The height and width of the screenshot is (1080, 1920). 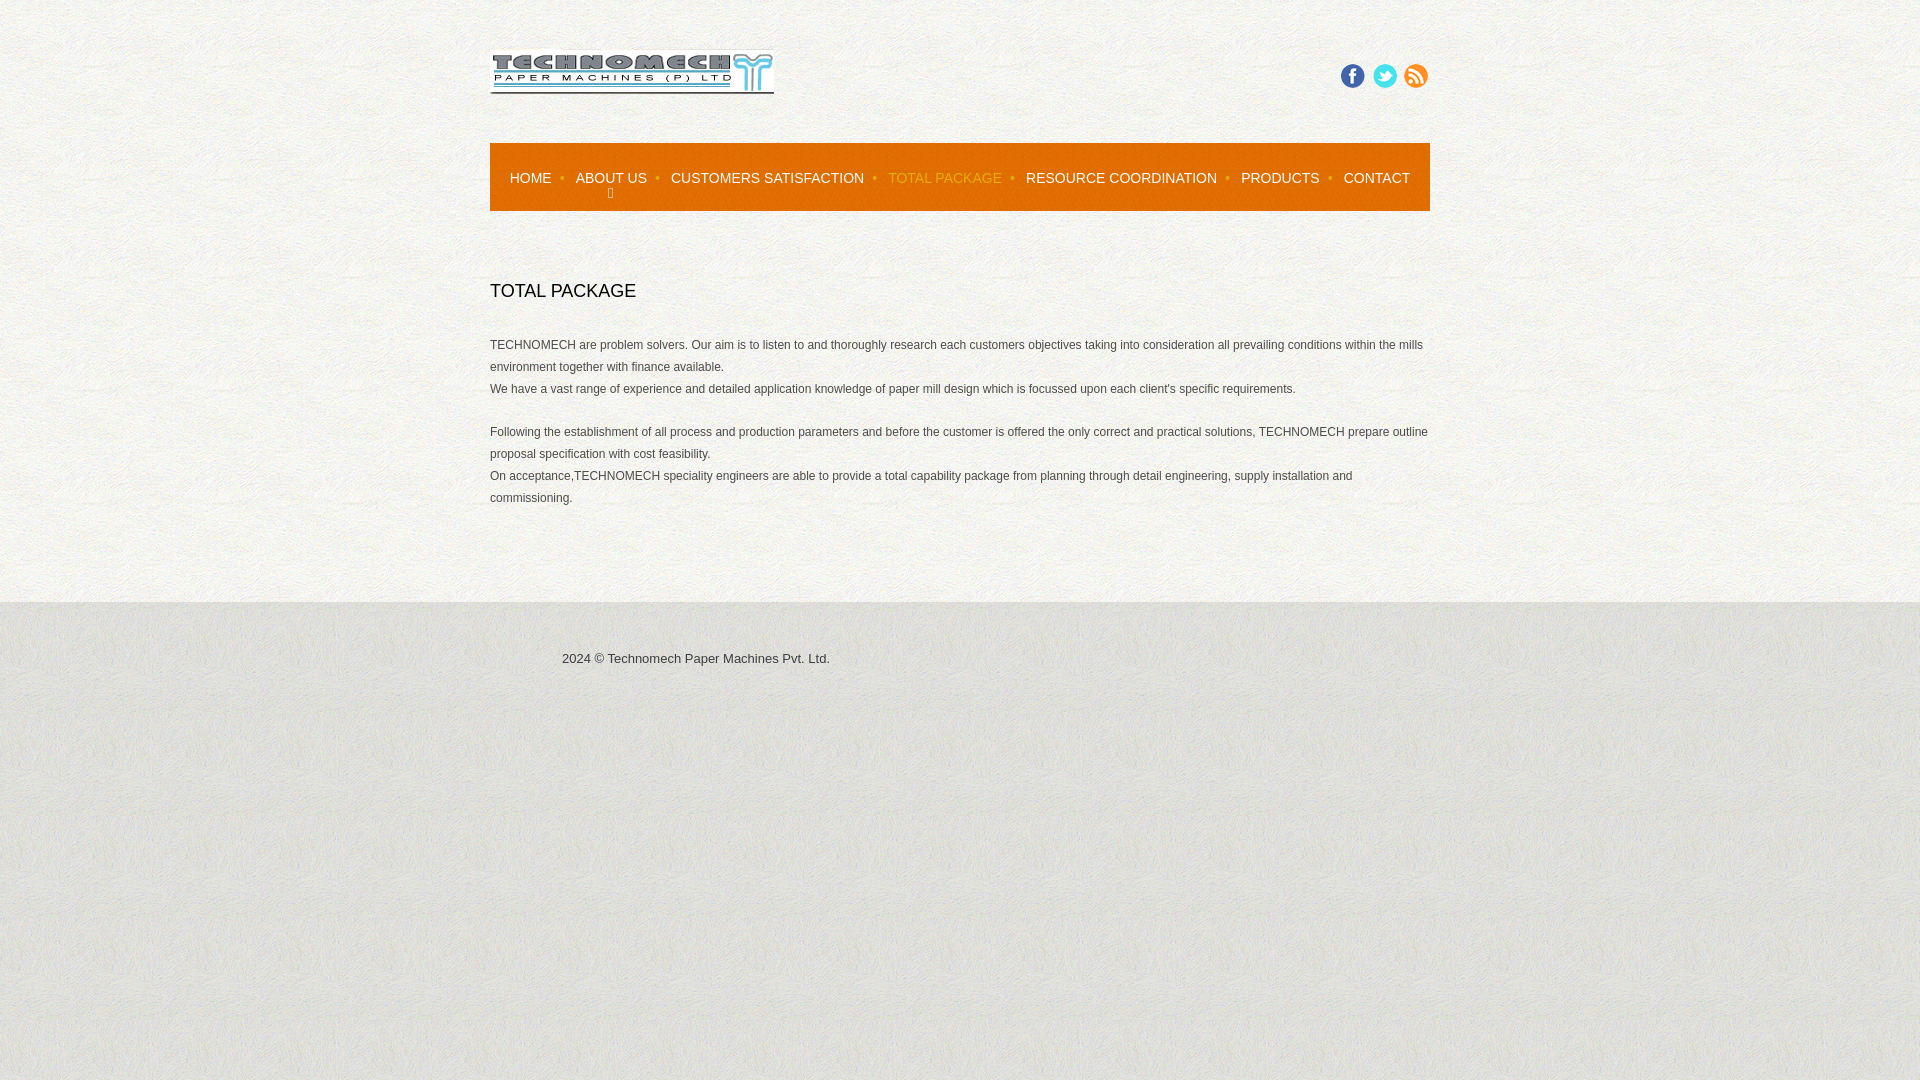 What do you see at coordinates (1377, 176) in the screenshot?
I see `CONTACT` at bounding box center [1377, 176].